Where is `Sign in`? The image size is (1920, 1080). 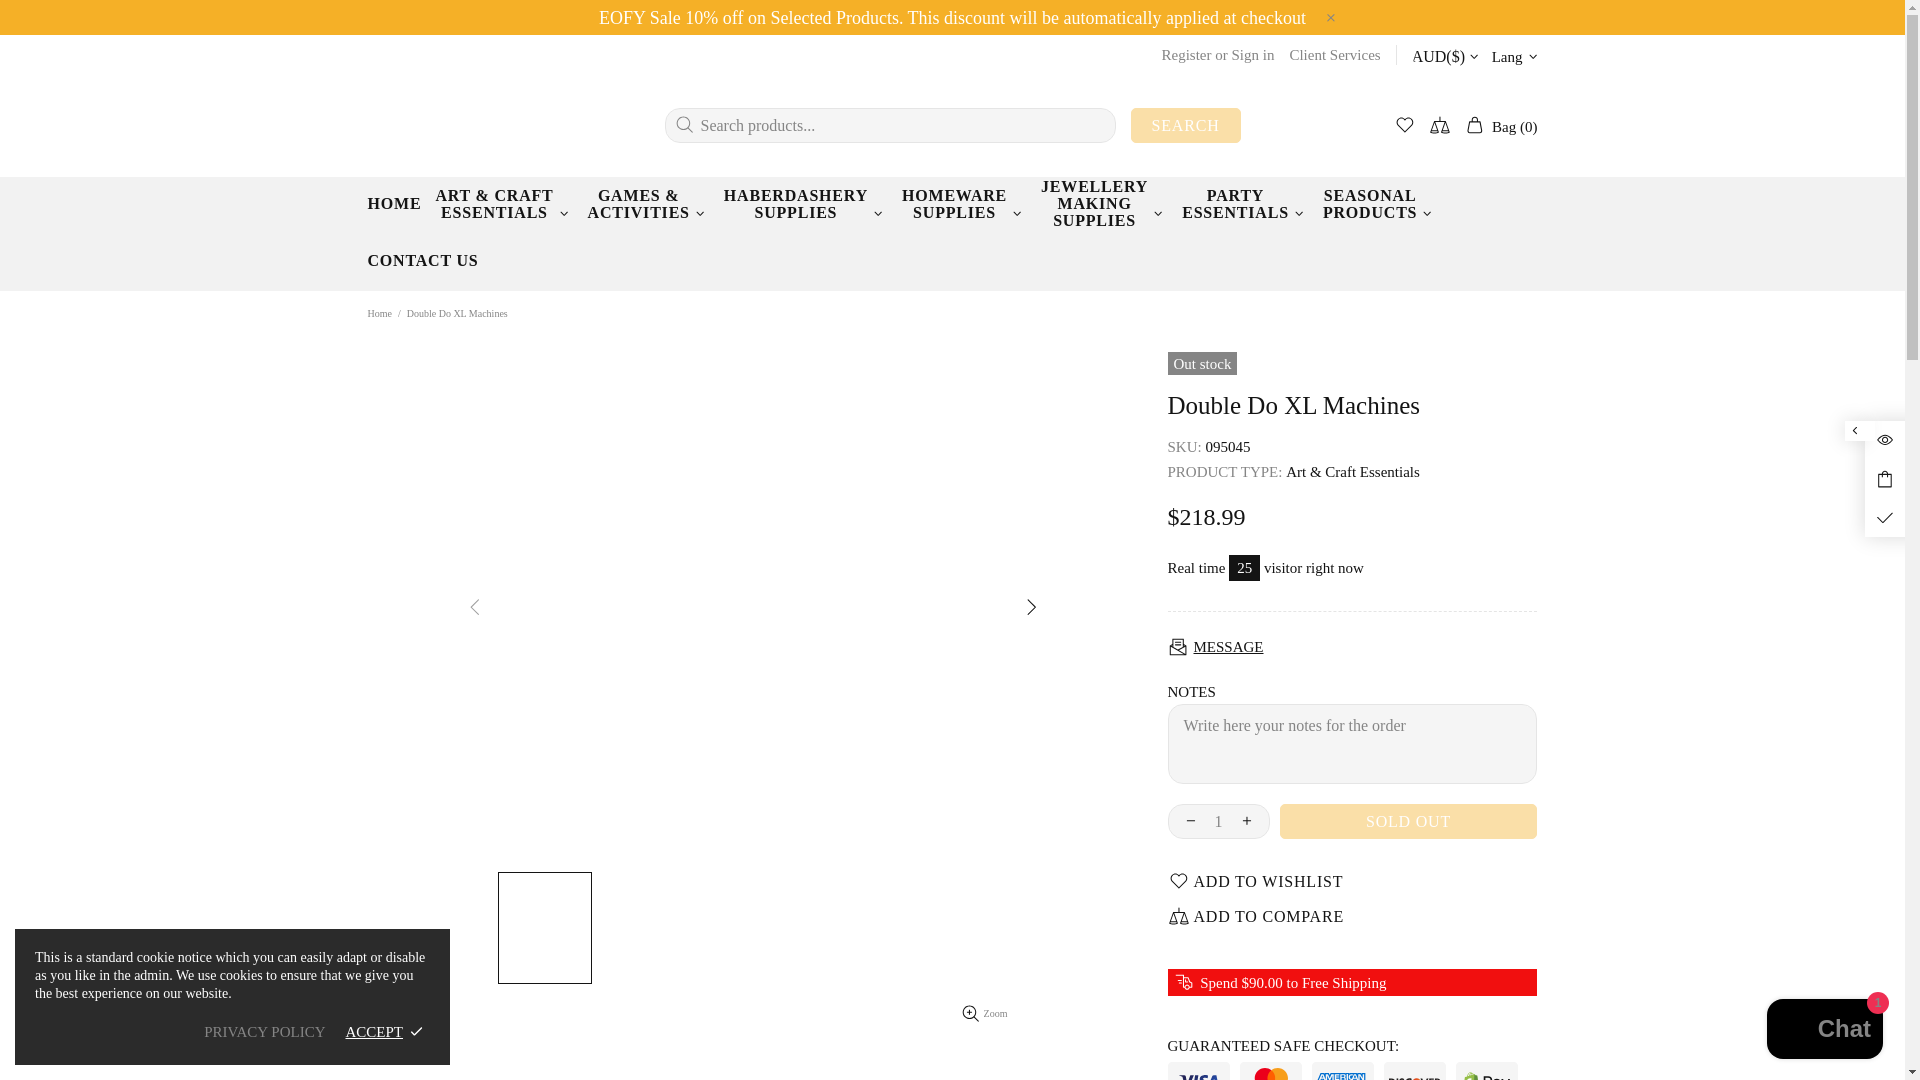
Sign in is located at coordinates (1253, 54).